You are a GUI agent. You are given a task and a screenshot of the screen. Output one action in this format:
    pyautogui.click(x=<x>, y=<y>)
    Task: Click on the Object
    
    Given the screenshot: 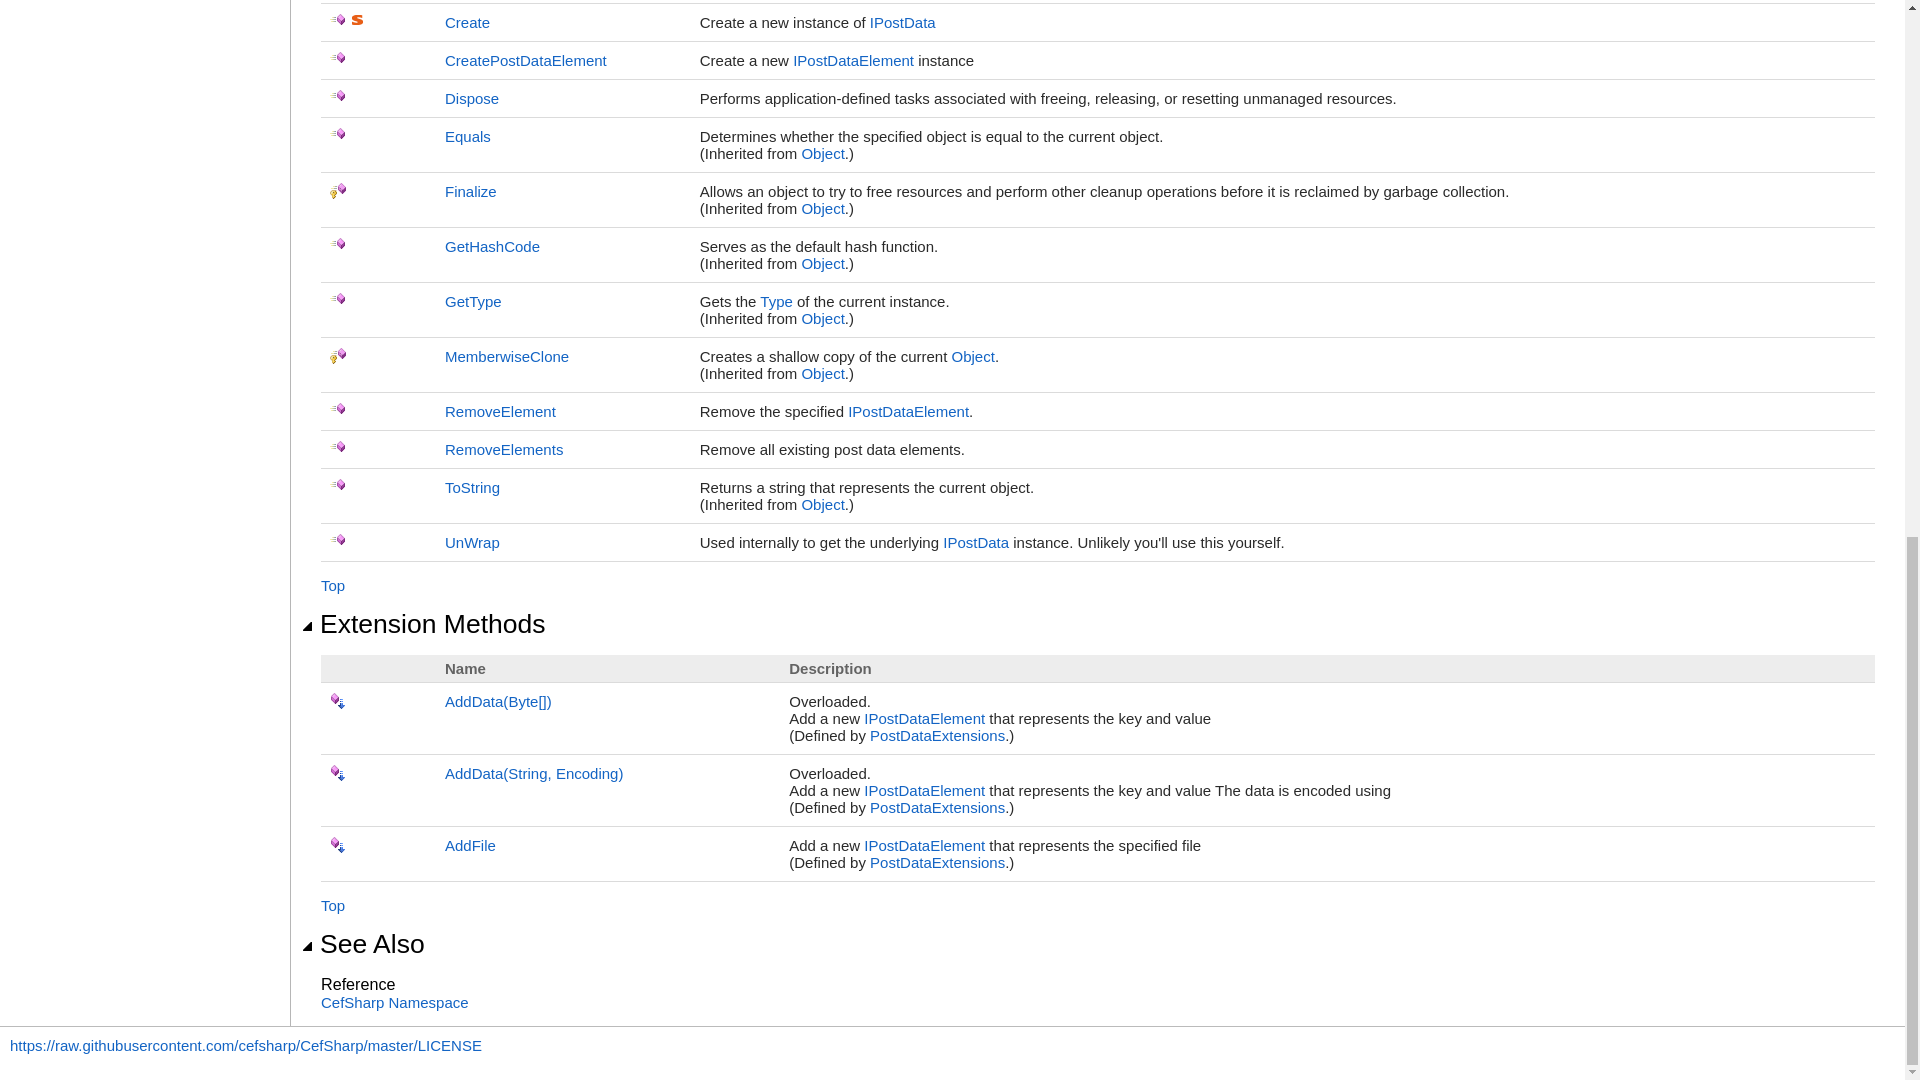 What is the action you would take?
    pyautogui.click(x=822, y=208)
    